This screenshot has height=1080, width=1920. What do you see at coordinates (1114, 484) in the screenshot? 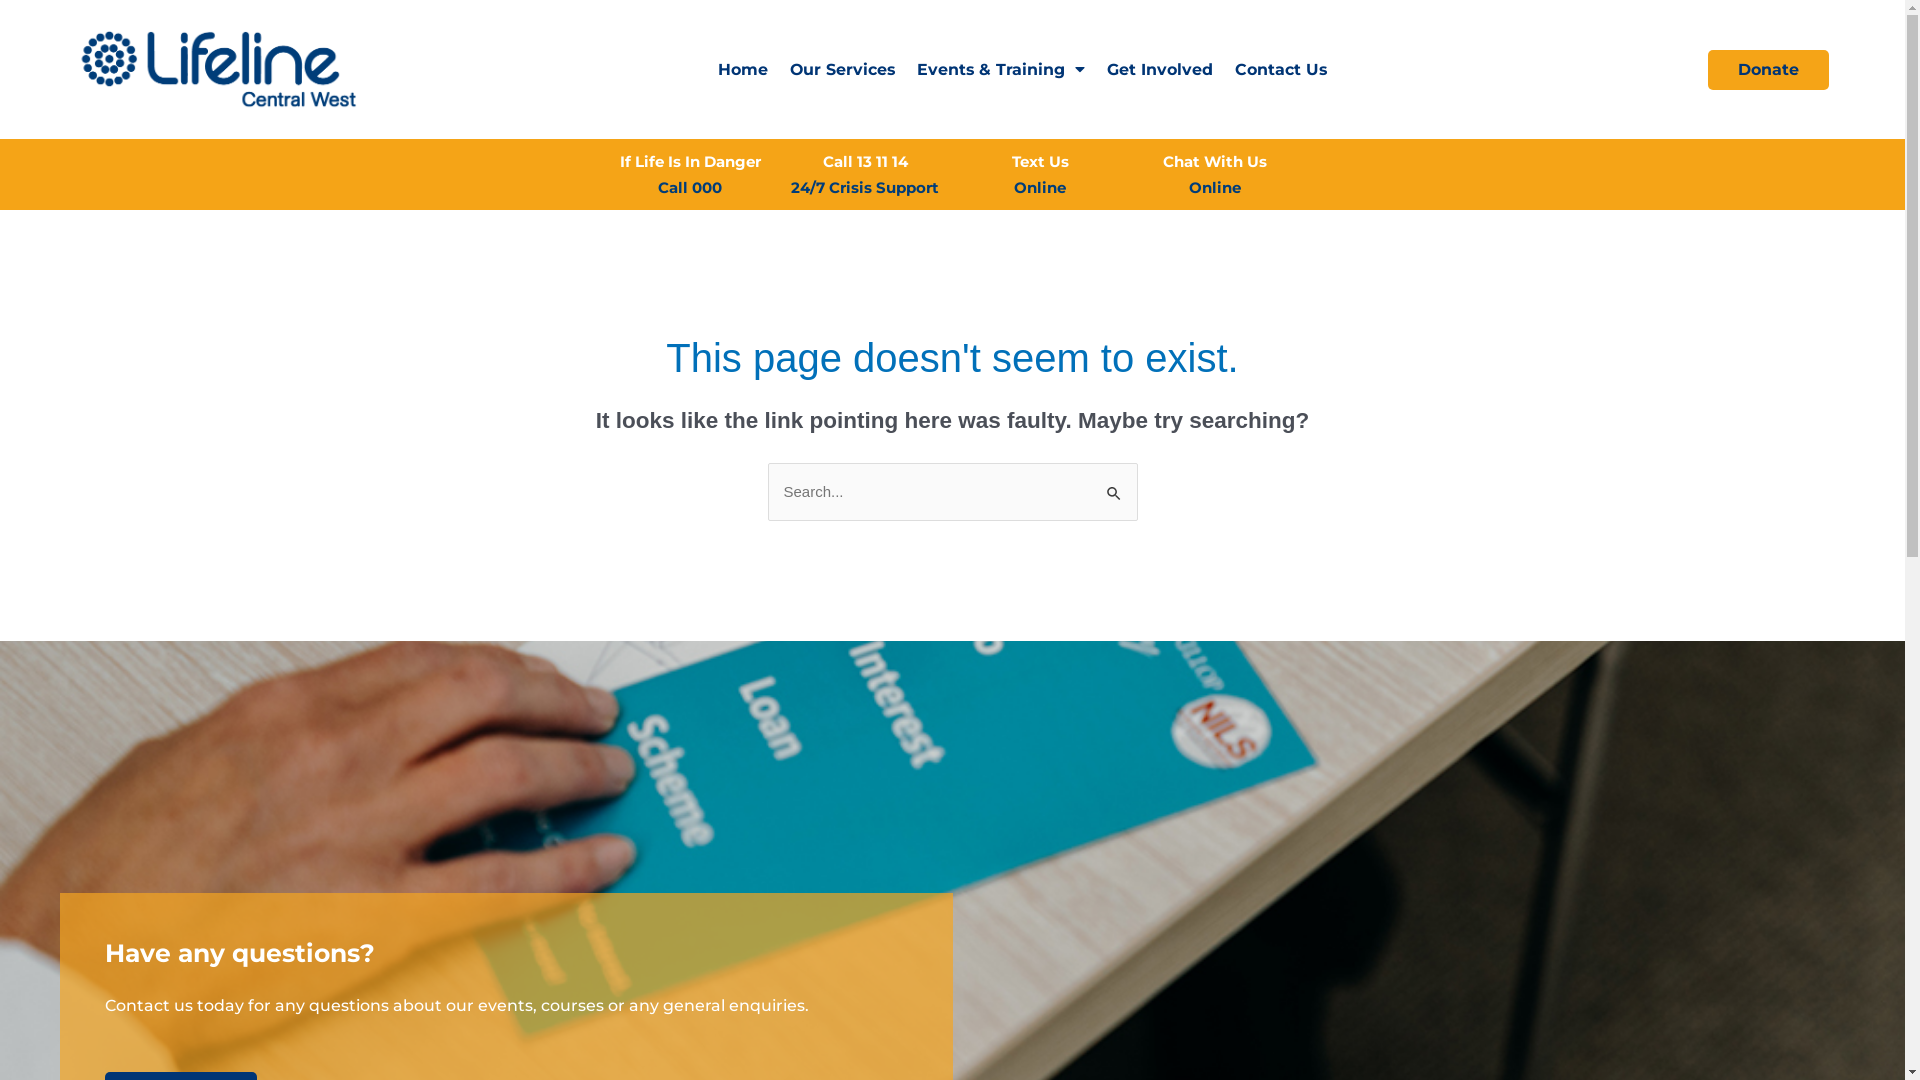
I see `Search` at bounding box center [1114, 484].